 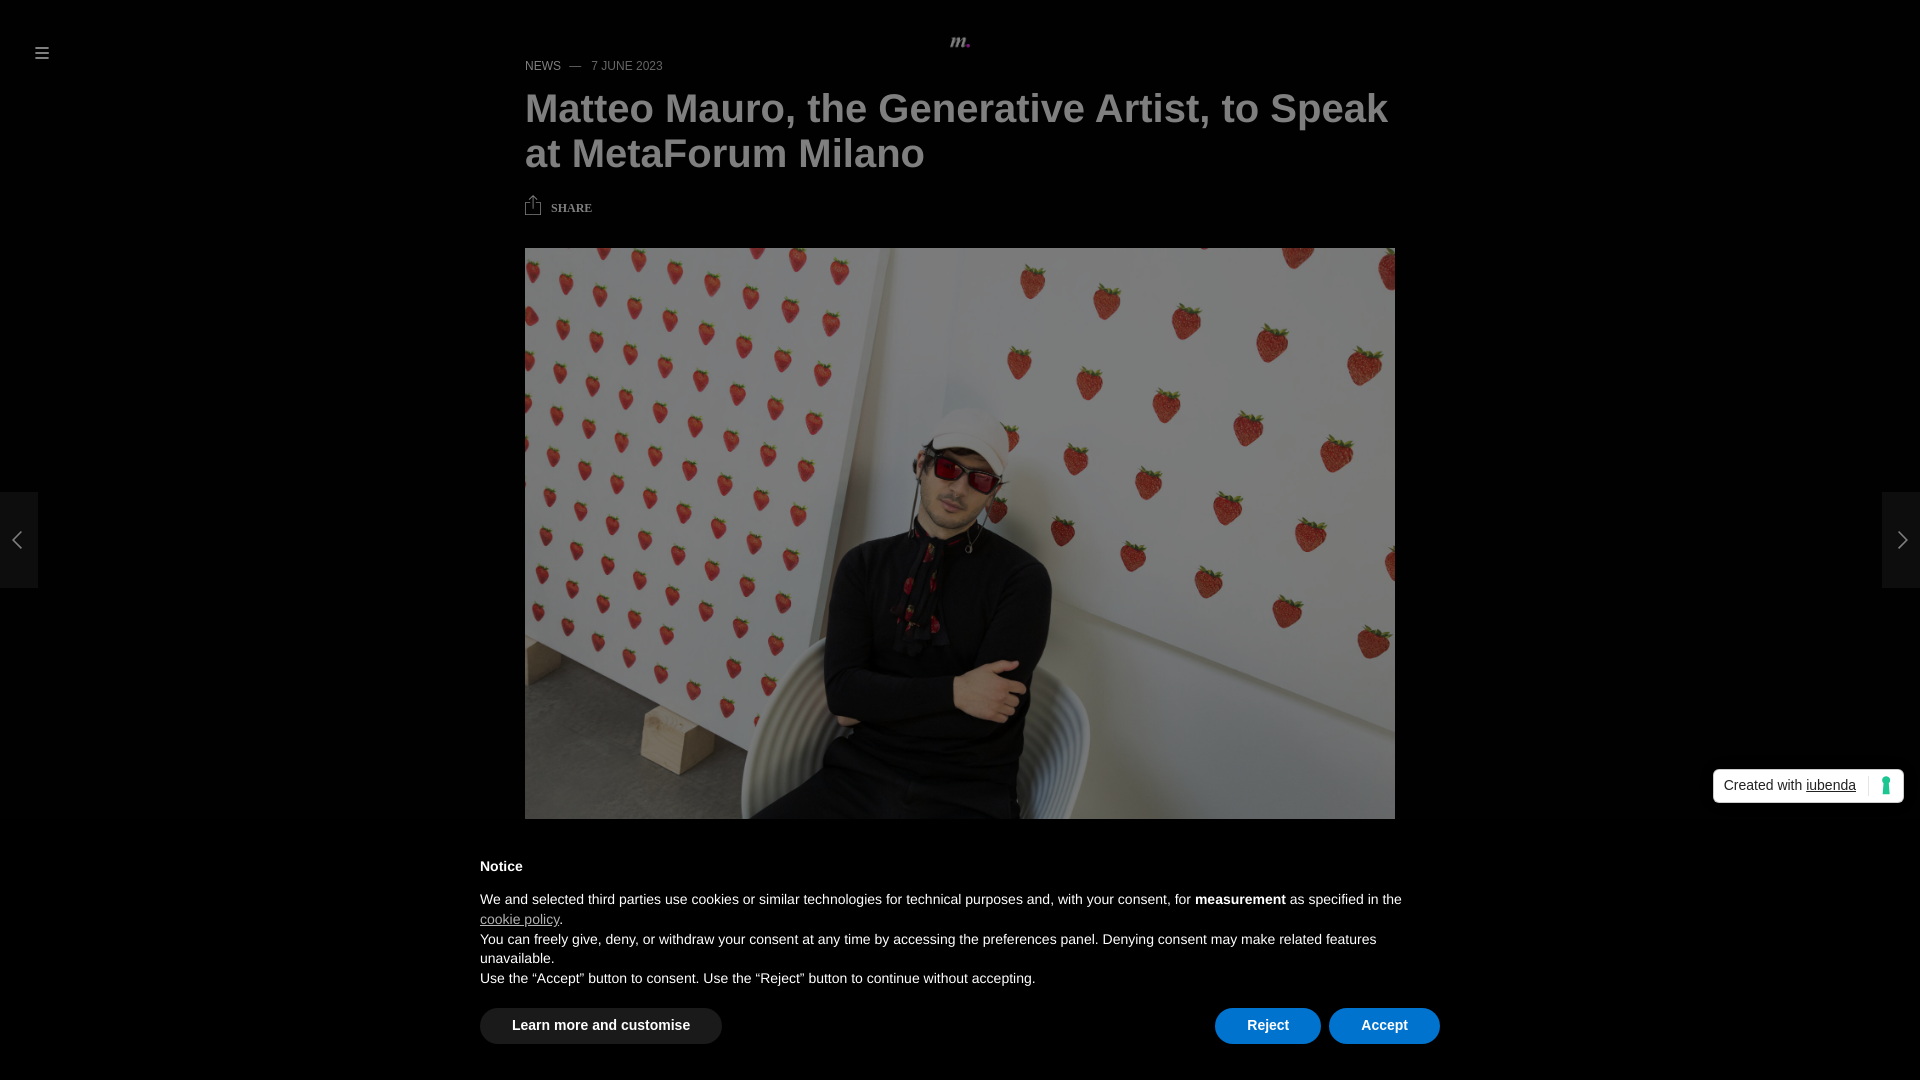 I want to click on cookie policy, so click(x=519, y=918).